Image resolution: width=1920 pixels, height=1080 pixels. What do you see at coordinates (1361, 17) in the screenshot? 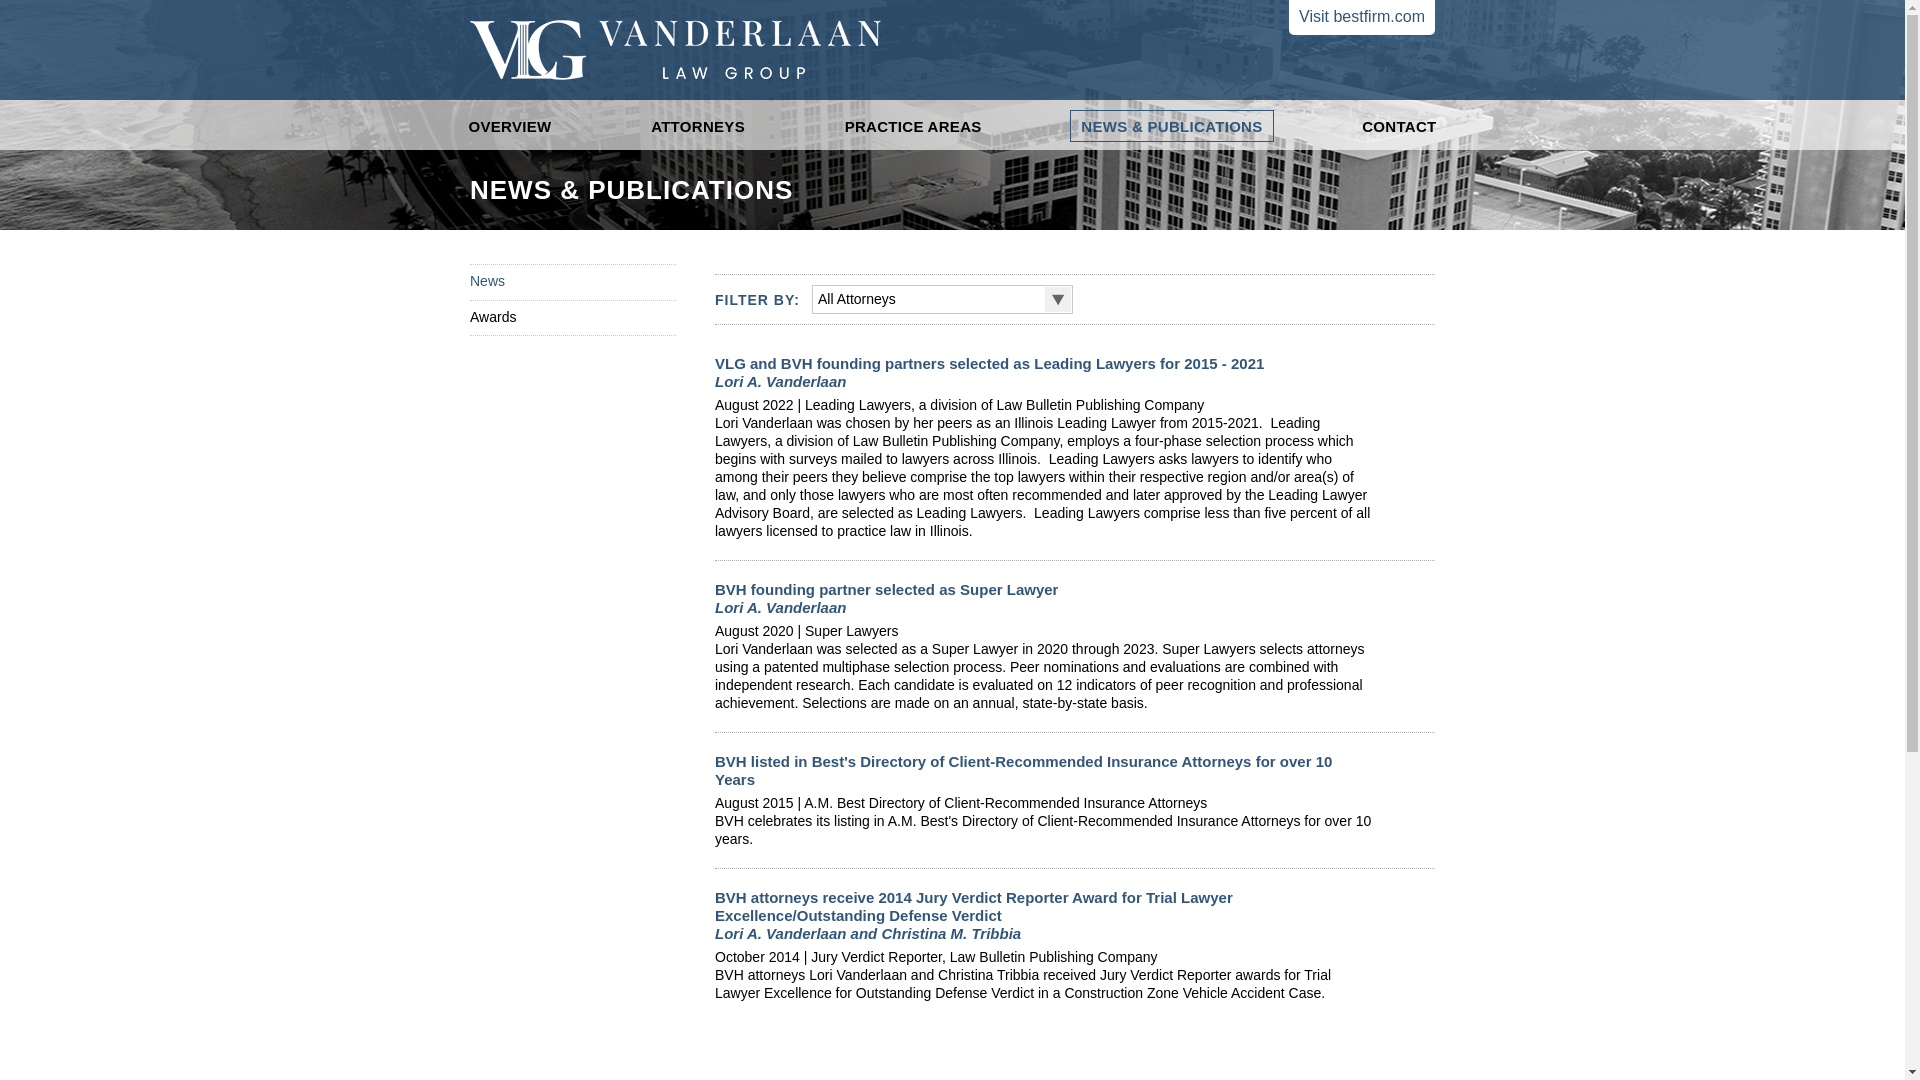
I see `Visit bestfirm.com` at bounding box center [1361, 17].